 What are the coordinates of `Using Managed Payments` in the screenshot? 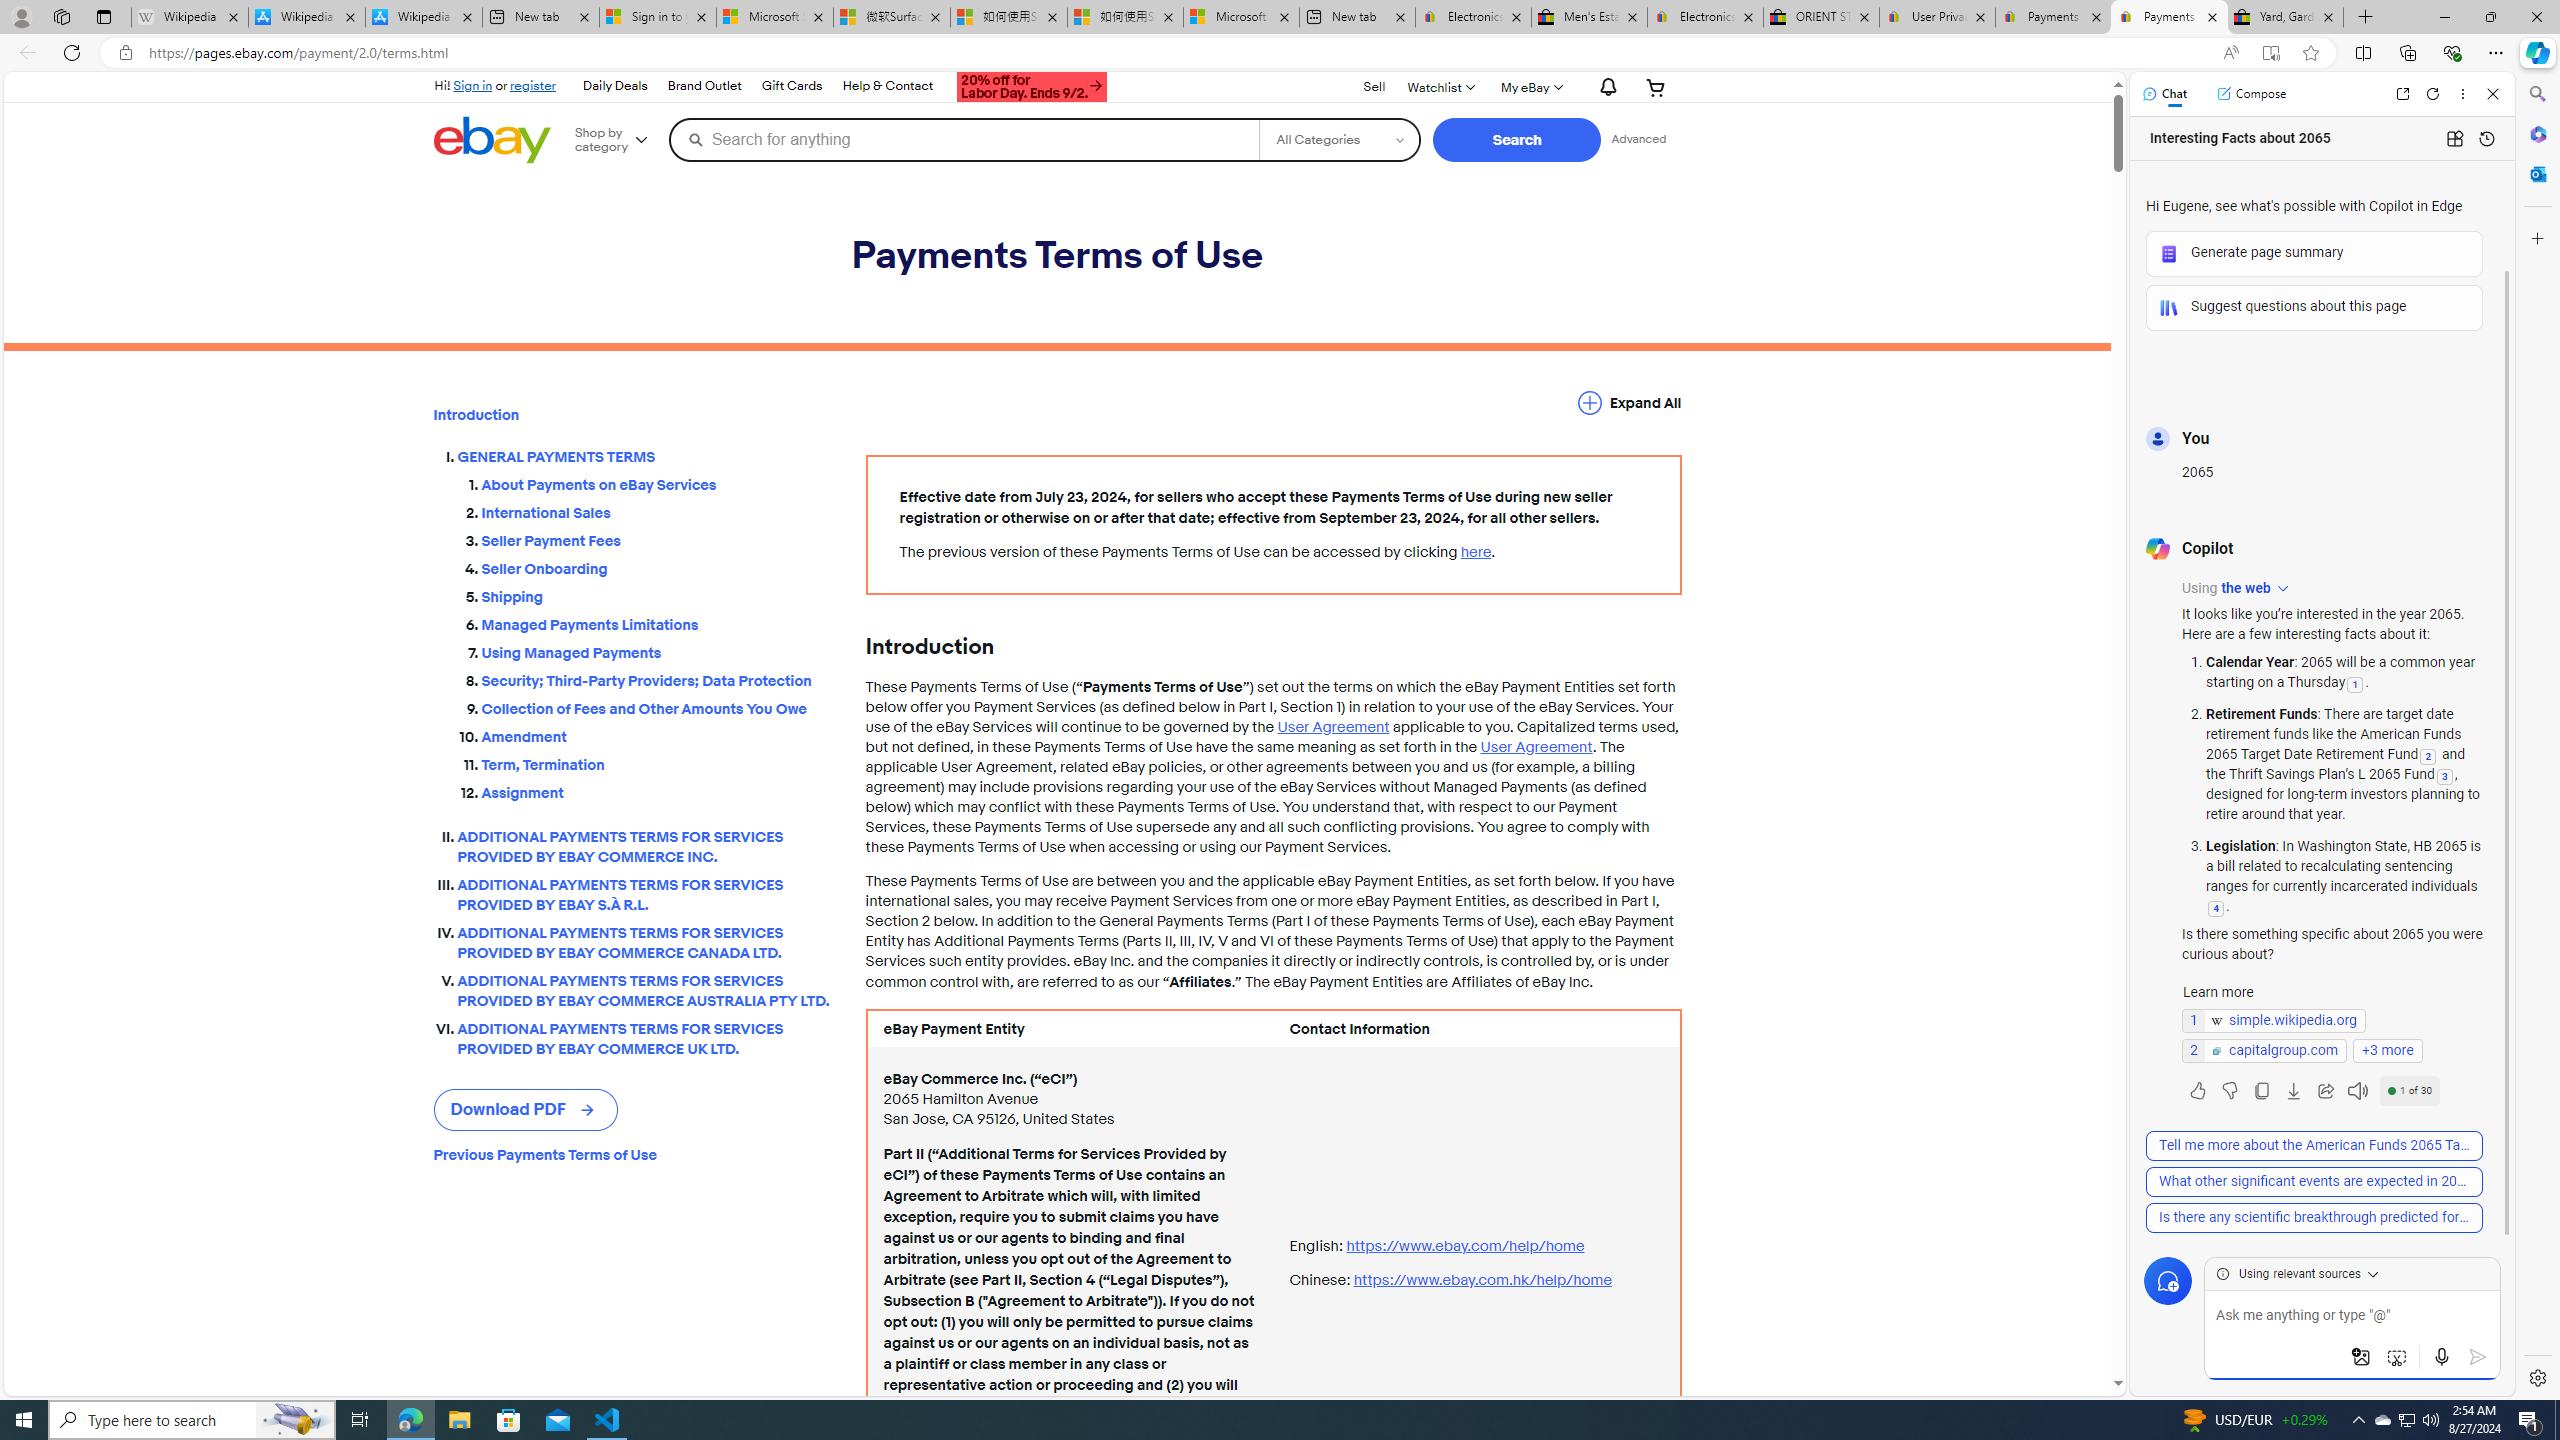 It's located at (658, 649).